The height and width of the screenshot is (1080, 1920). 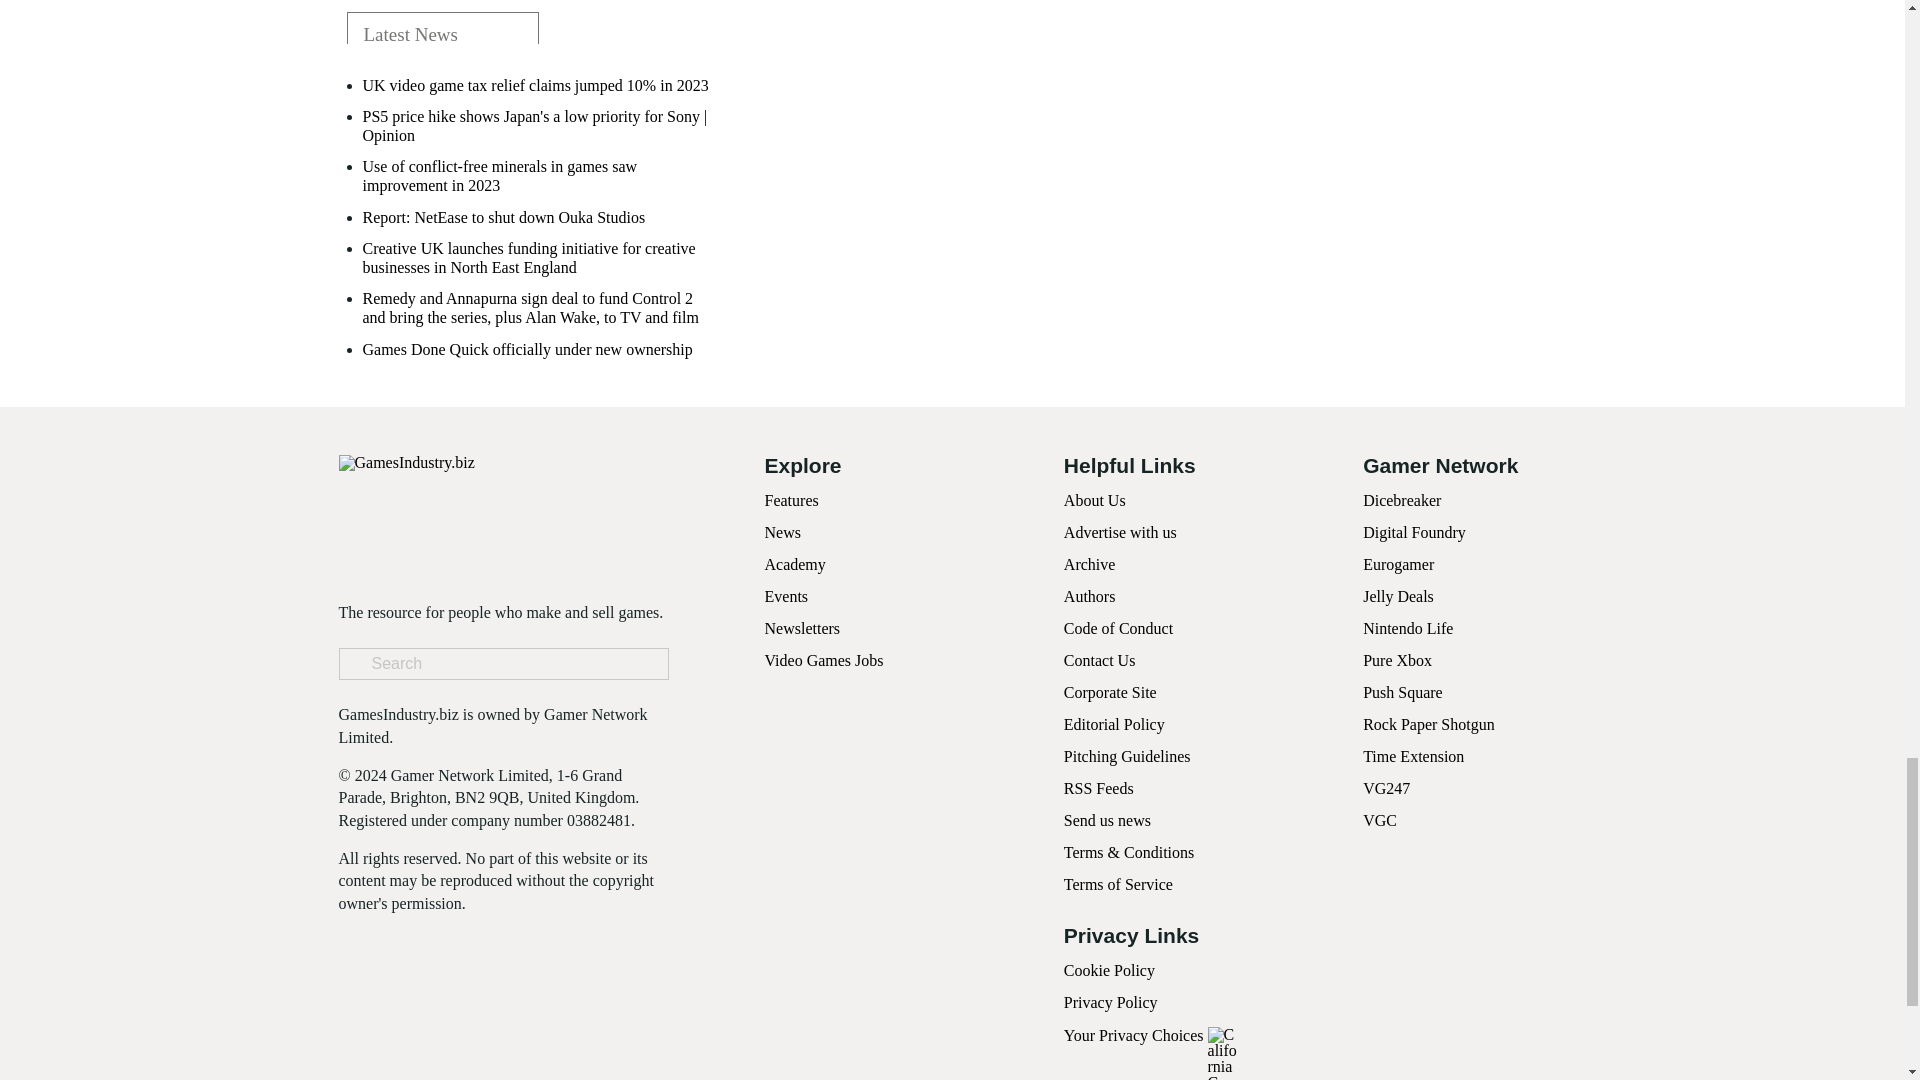 What do you see at coordinates (802, 628) in the screenshot?
I see `Newsletters` at bounding box center [802, 628].